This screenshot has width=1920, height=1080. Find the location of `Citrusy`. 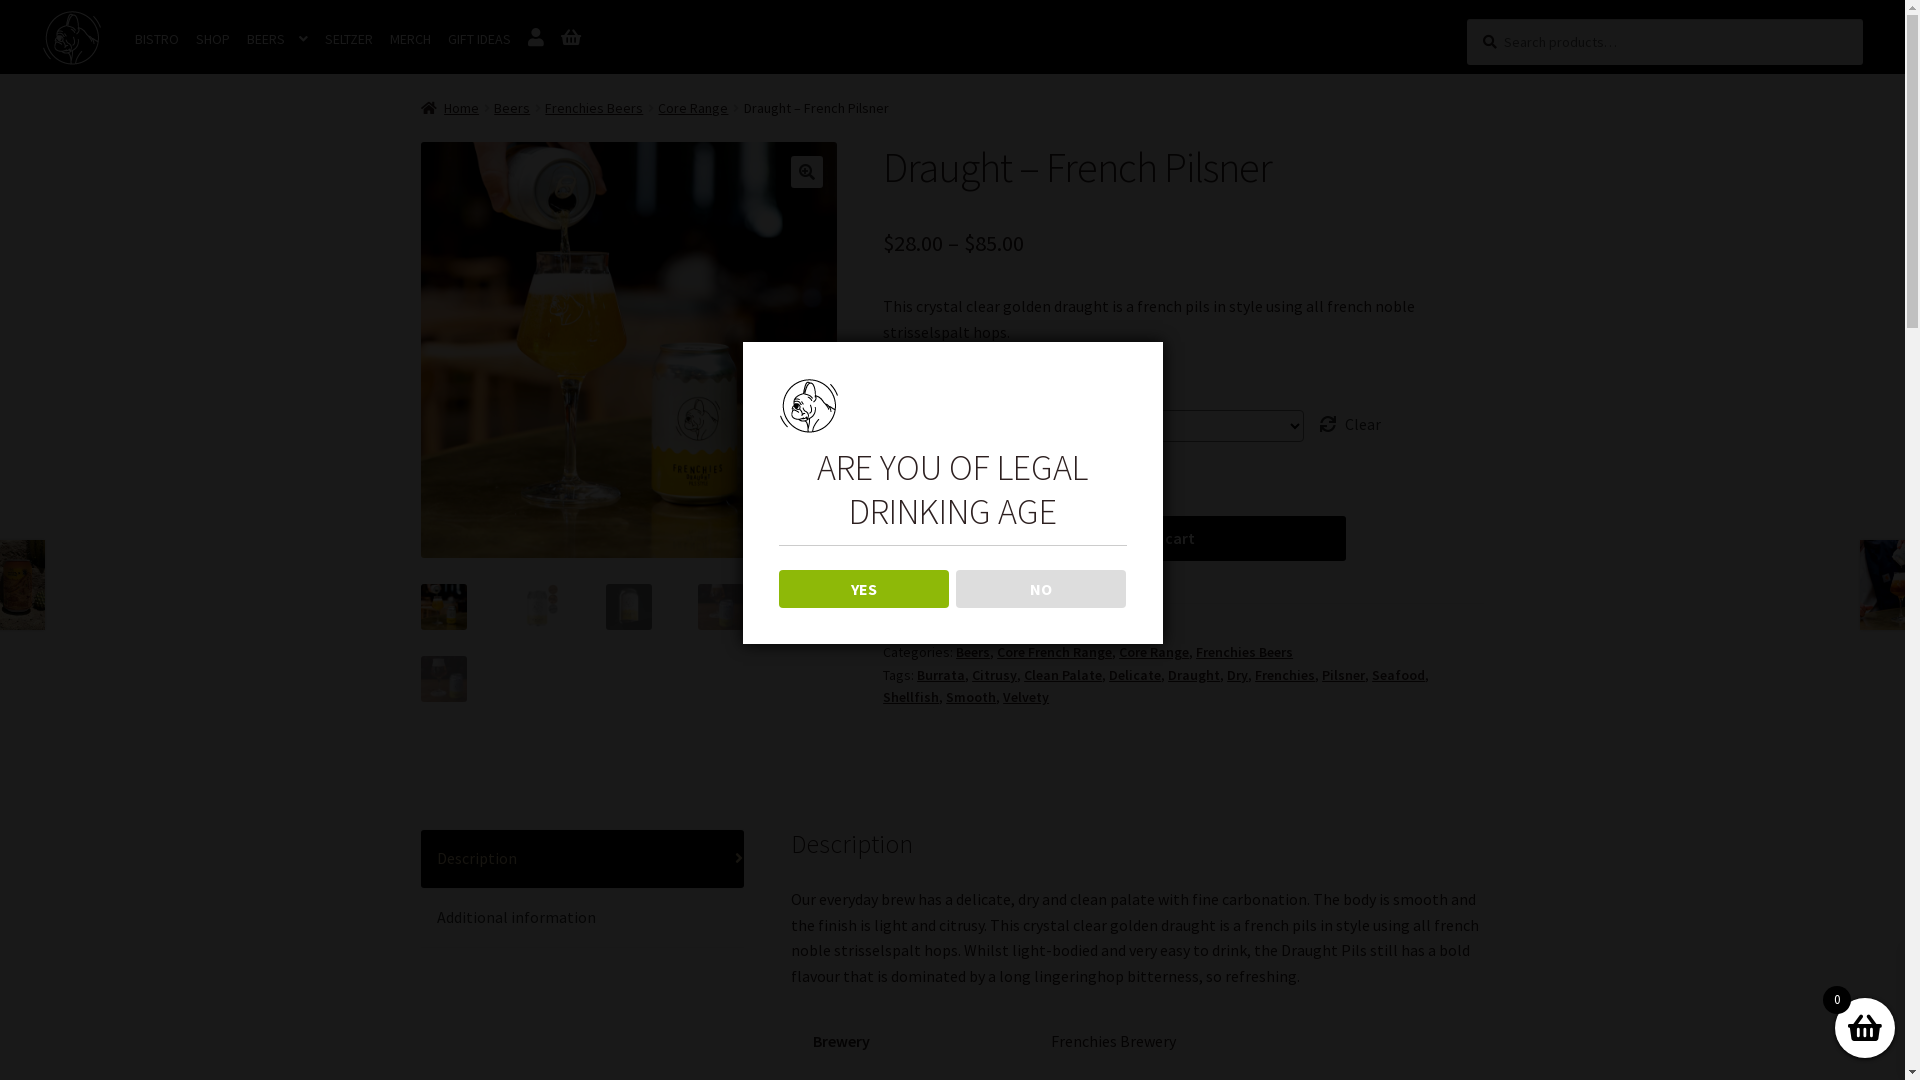

Citrusy is located at coordinates (994, 675).